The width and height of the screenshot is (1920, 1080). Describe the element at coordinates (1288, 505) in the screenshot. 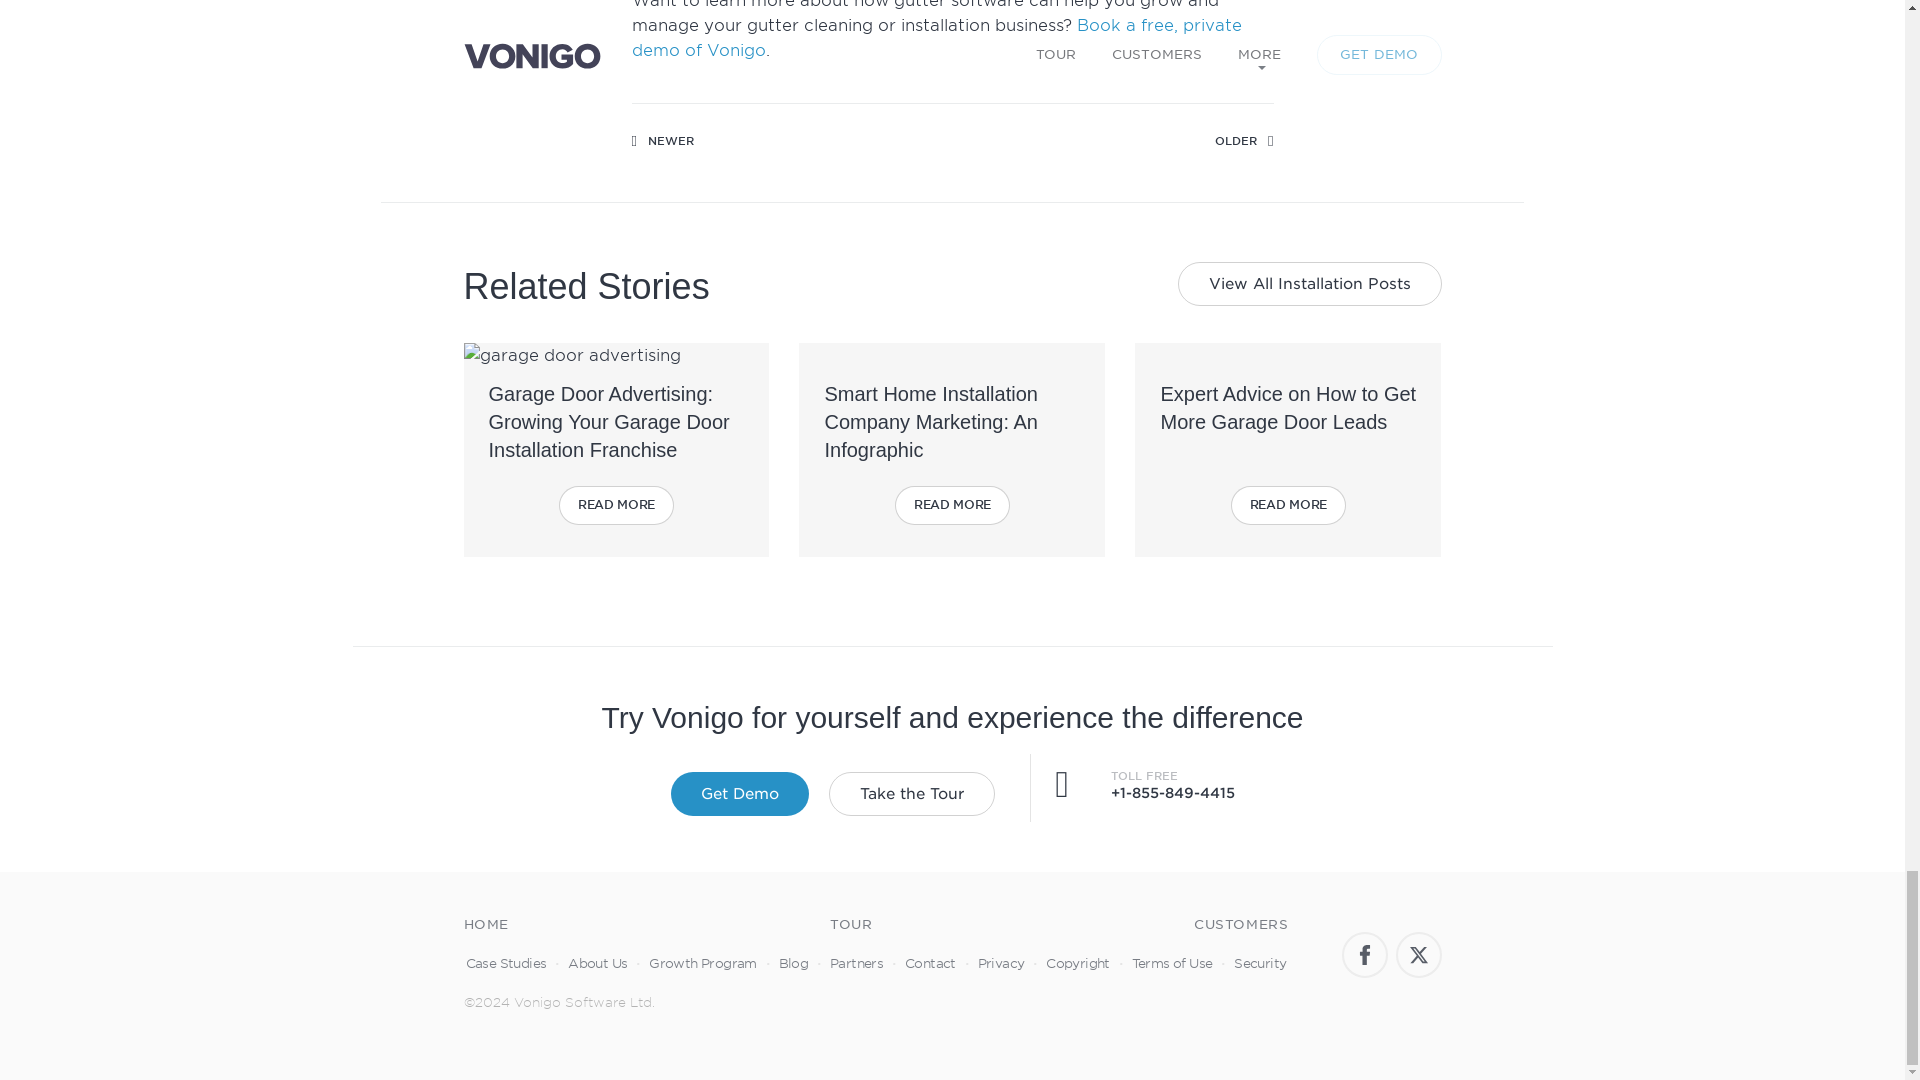

I see `READ MORE` at that location.